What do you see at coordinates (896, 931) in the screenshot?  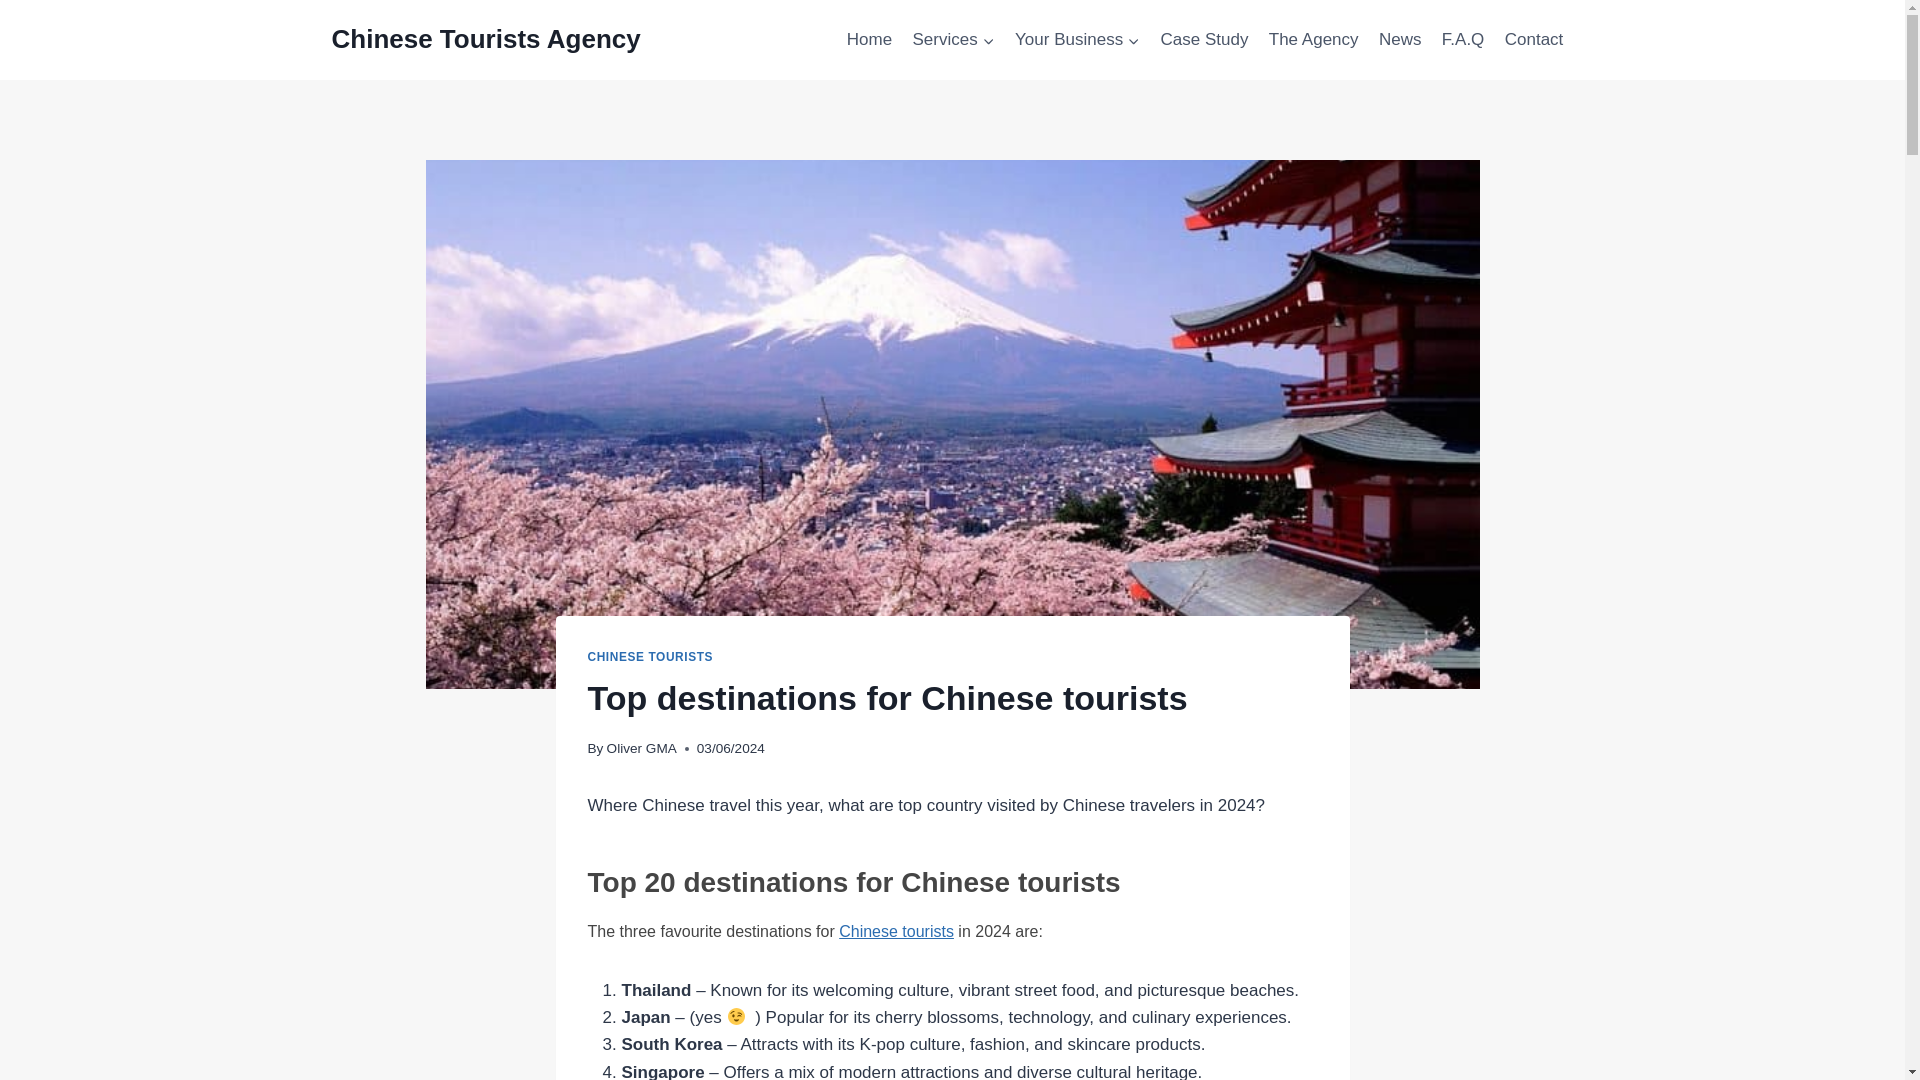 I see `Chinese tourists` at bounding box center [896, 931].